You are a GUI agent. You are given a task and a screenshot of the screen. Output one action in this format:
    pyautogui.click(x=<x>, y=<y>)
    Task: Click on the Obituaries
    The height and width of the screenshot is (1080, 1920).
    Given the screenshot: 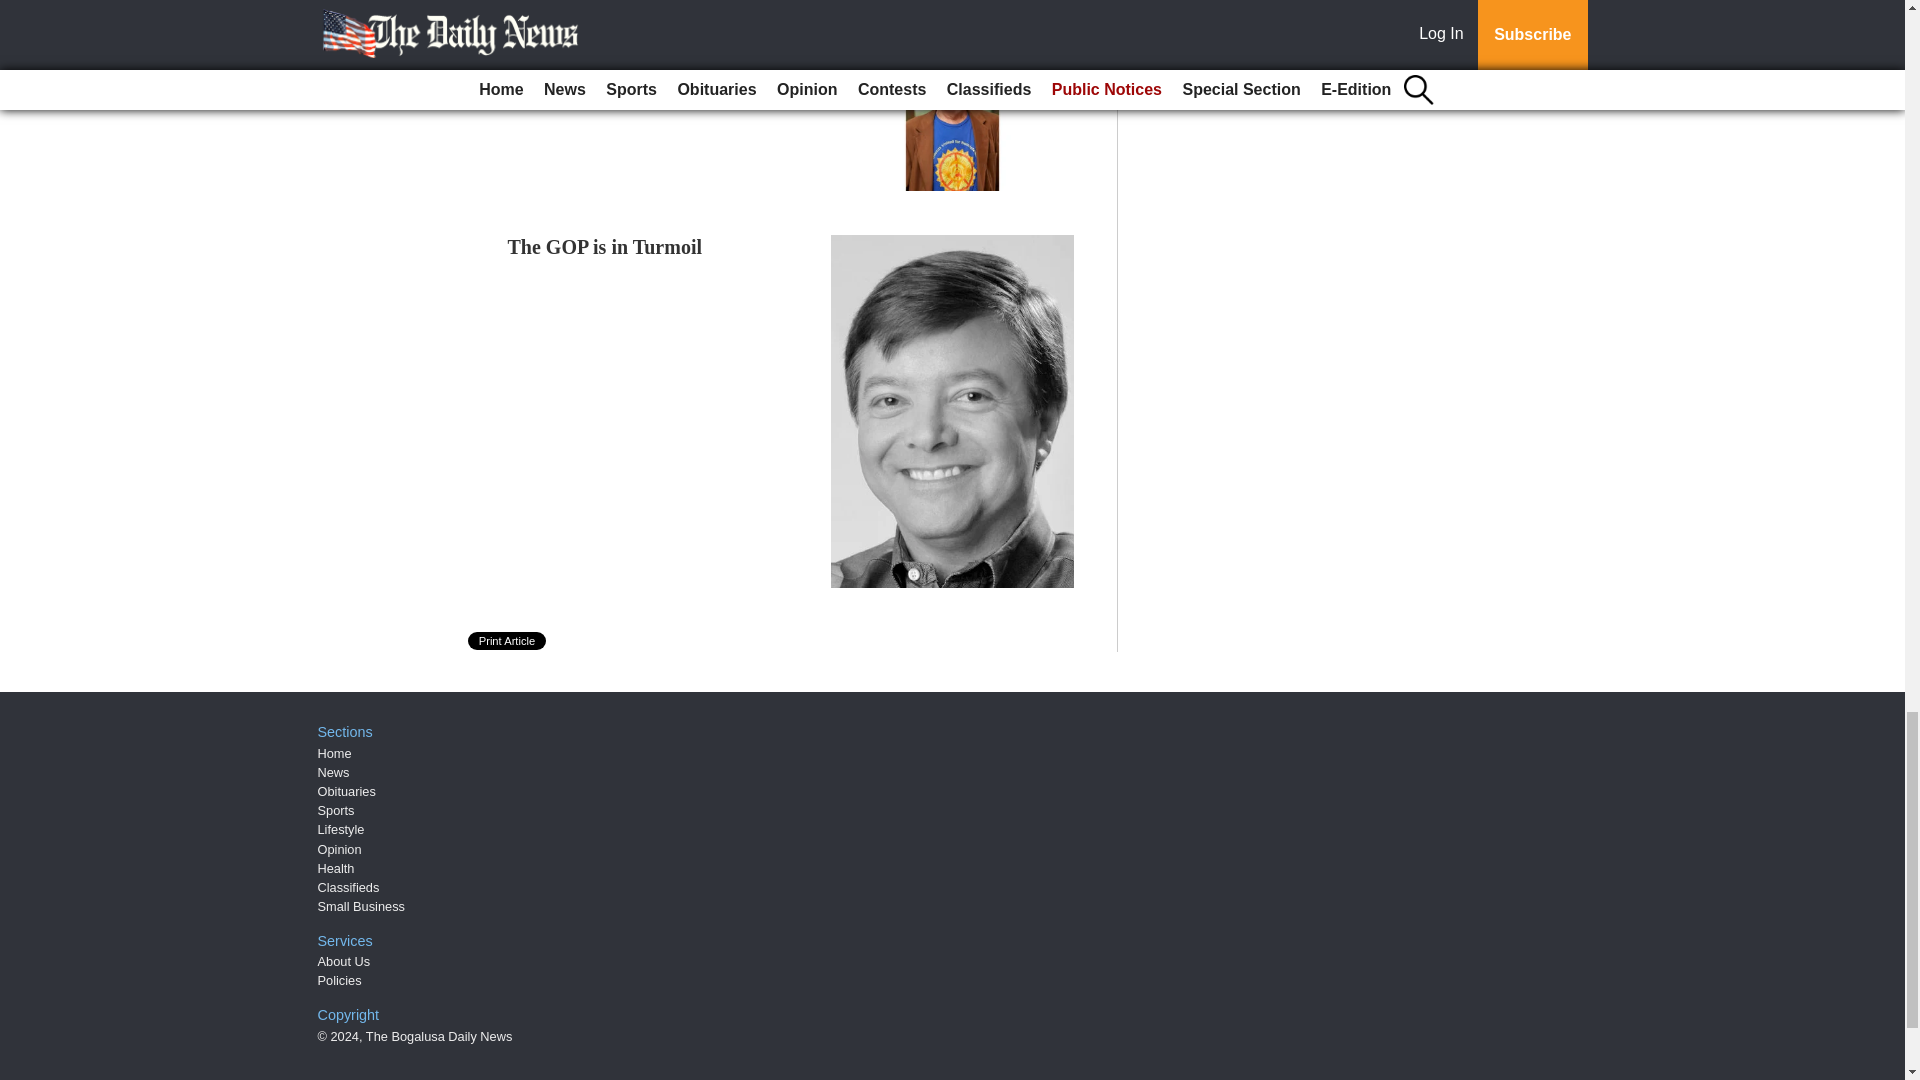 What is the action you would take?
    pyautogui.click(x=347, y=792)
    